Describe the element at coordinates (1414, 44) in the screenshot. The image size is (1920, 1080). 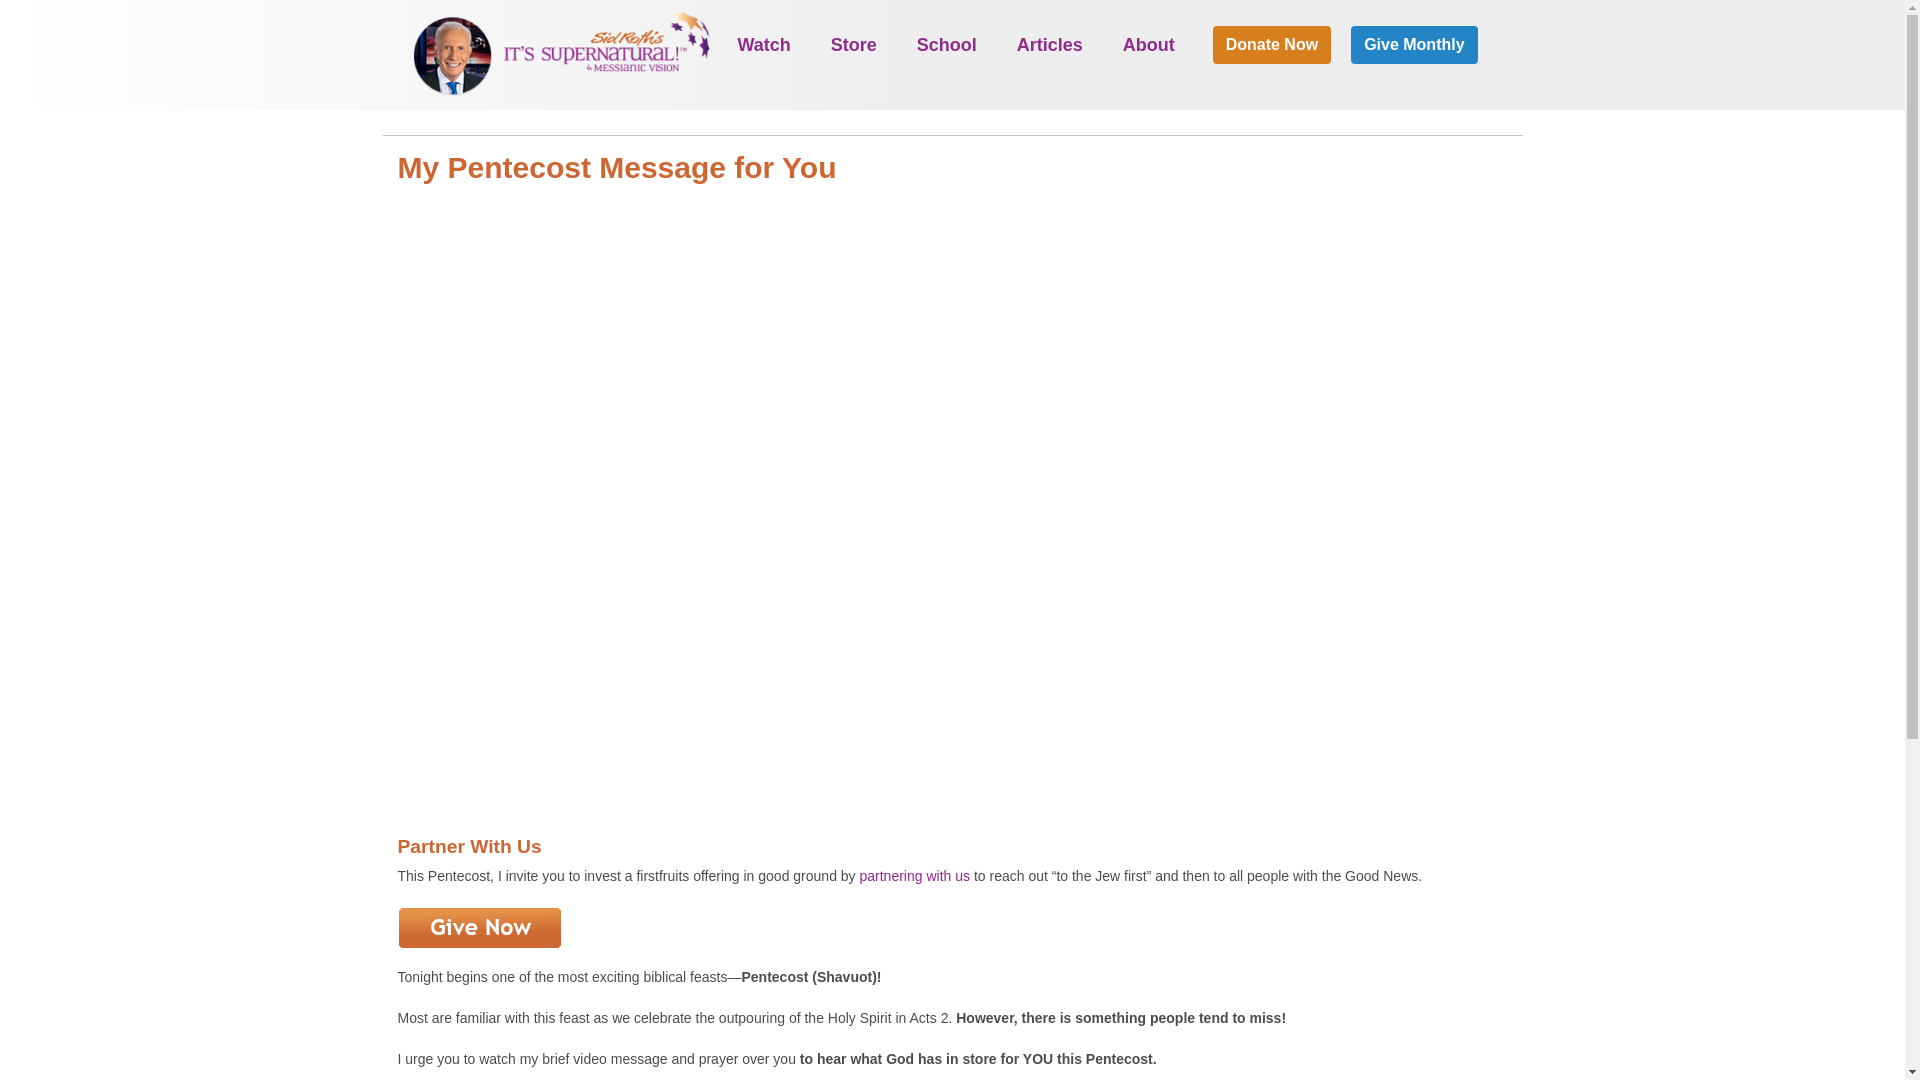
I see `Give Monthly` at that location.